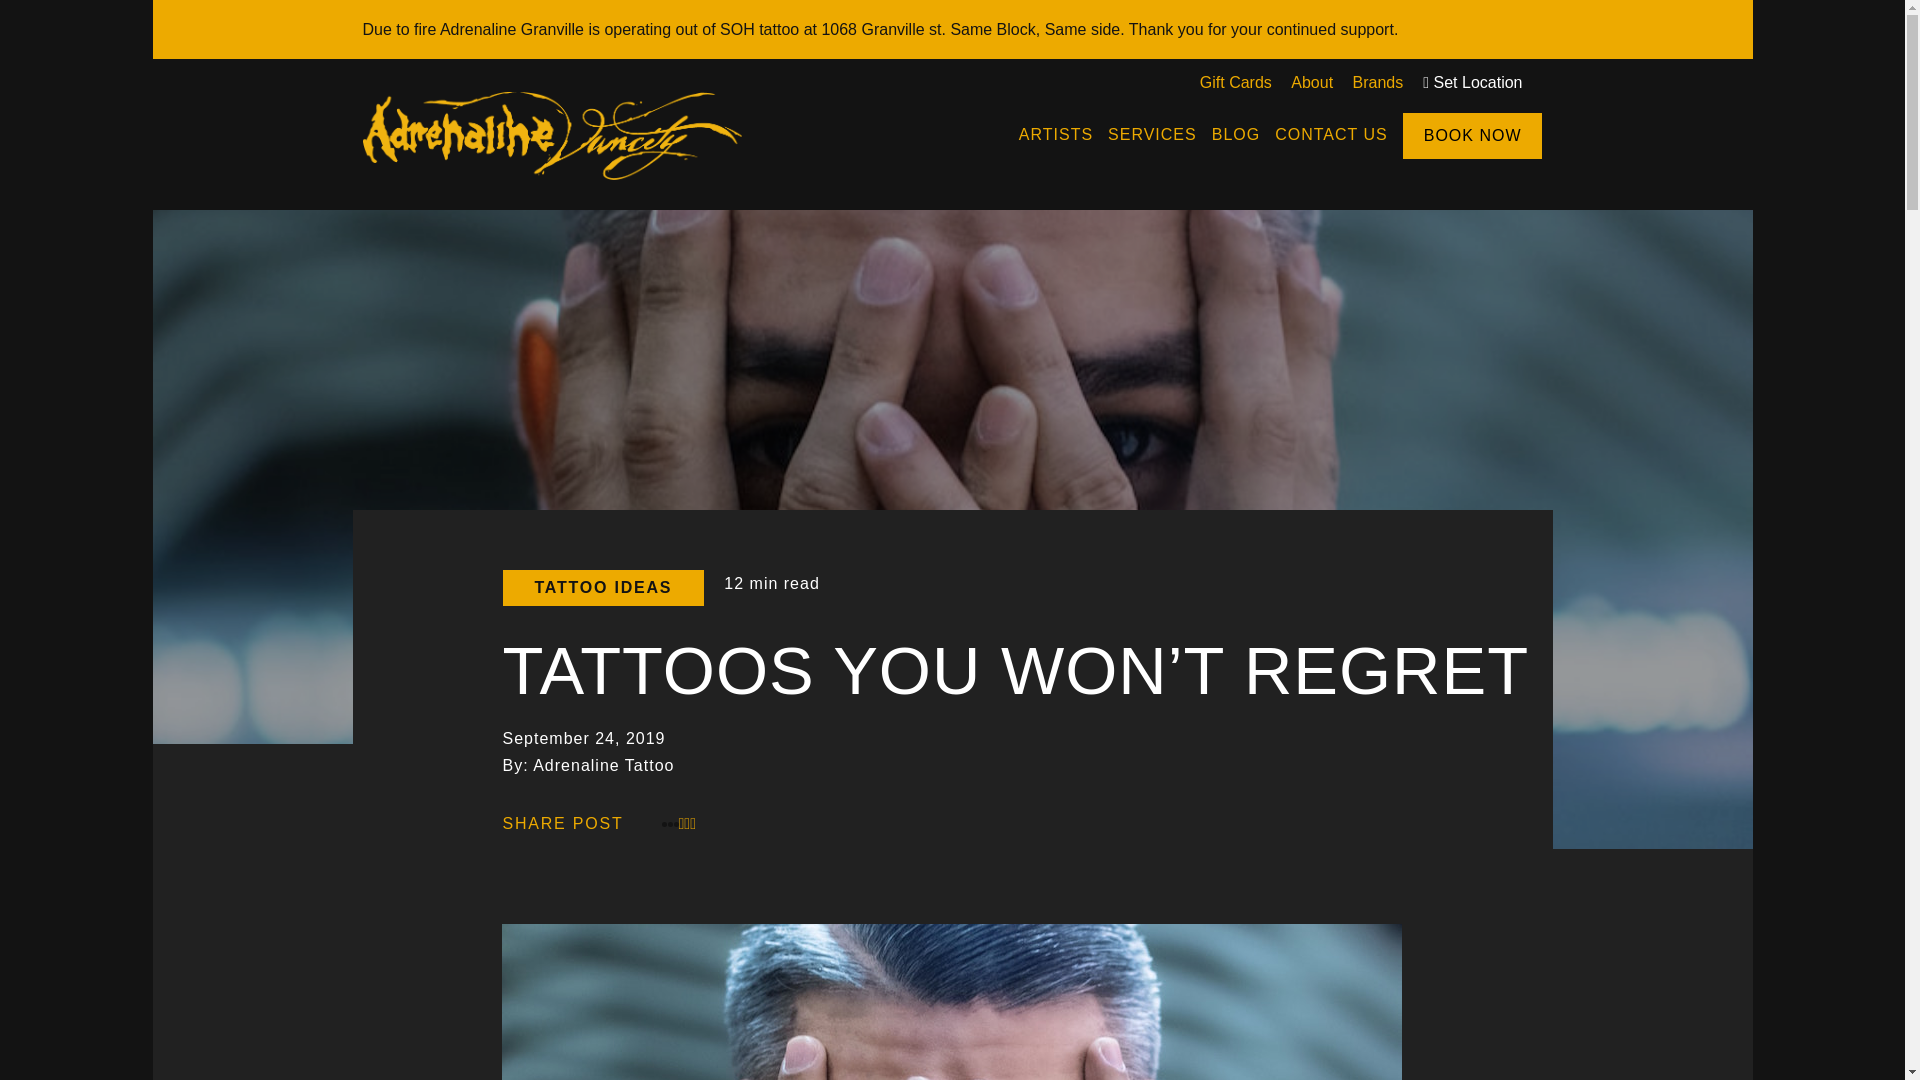 The width and height of the screenshot is (1920, 1080). What do you see at coordinates (1472, 82) in the screenshot?
I see `Set Location` at bounding box center [1472, 82].